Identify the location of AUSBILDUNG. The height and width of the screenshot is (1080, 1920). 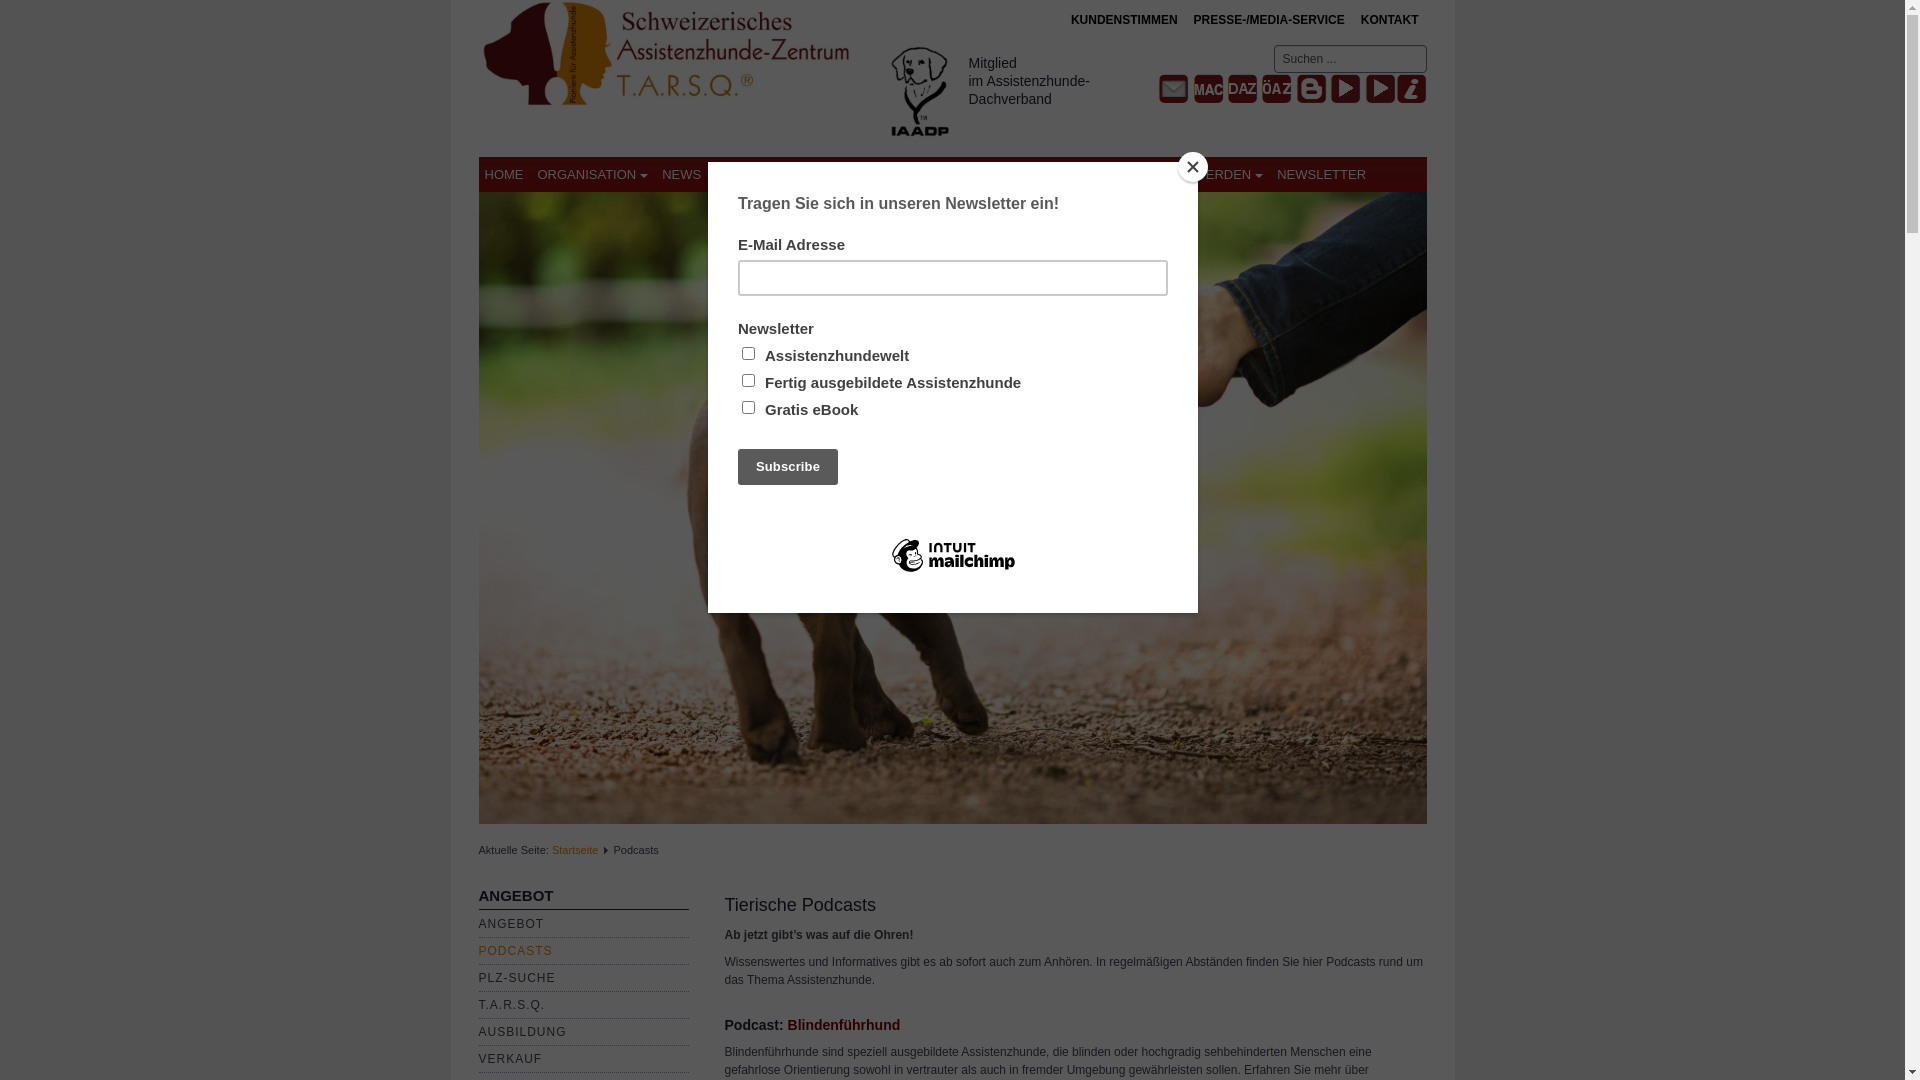
(522, 1032).